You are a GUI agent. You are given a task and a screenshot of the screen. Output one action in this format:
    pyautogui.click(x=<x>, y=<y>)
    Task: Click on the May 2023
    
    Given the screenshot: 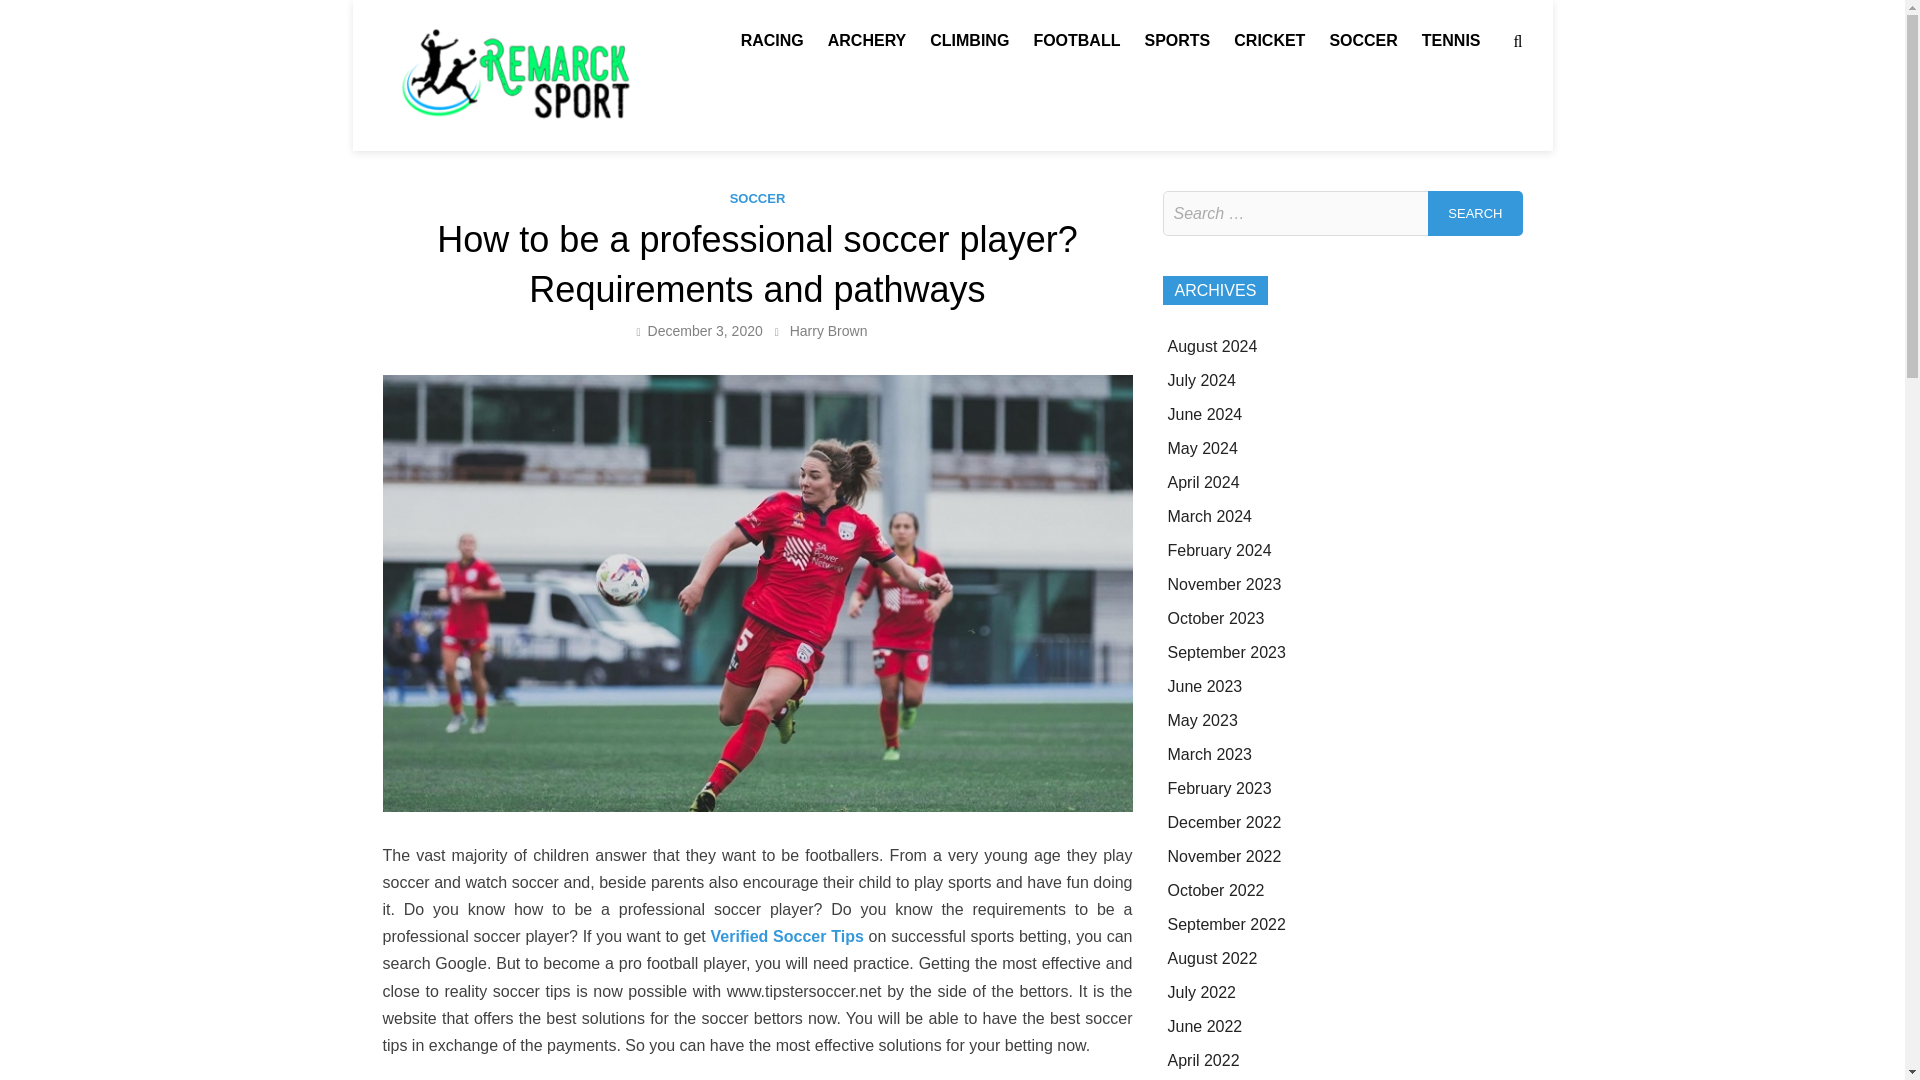 What is the action you would take?
    pyautogui.click(x=1202, y=720)
    